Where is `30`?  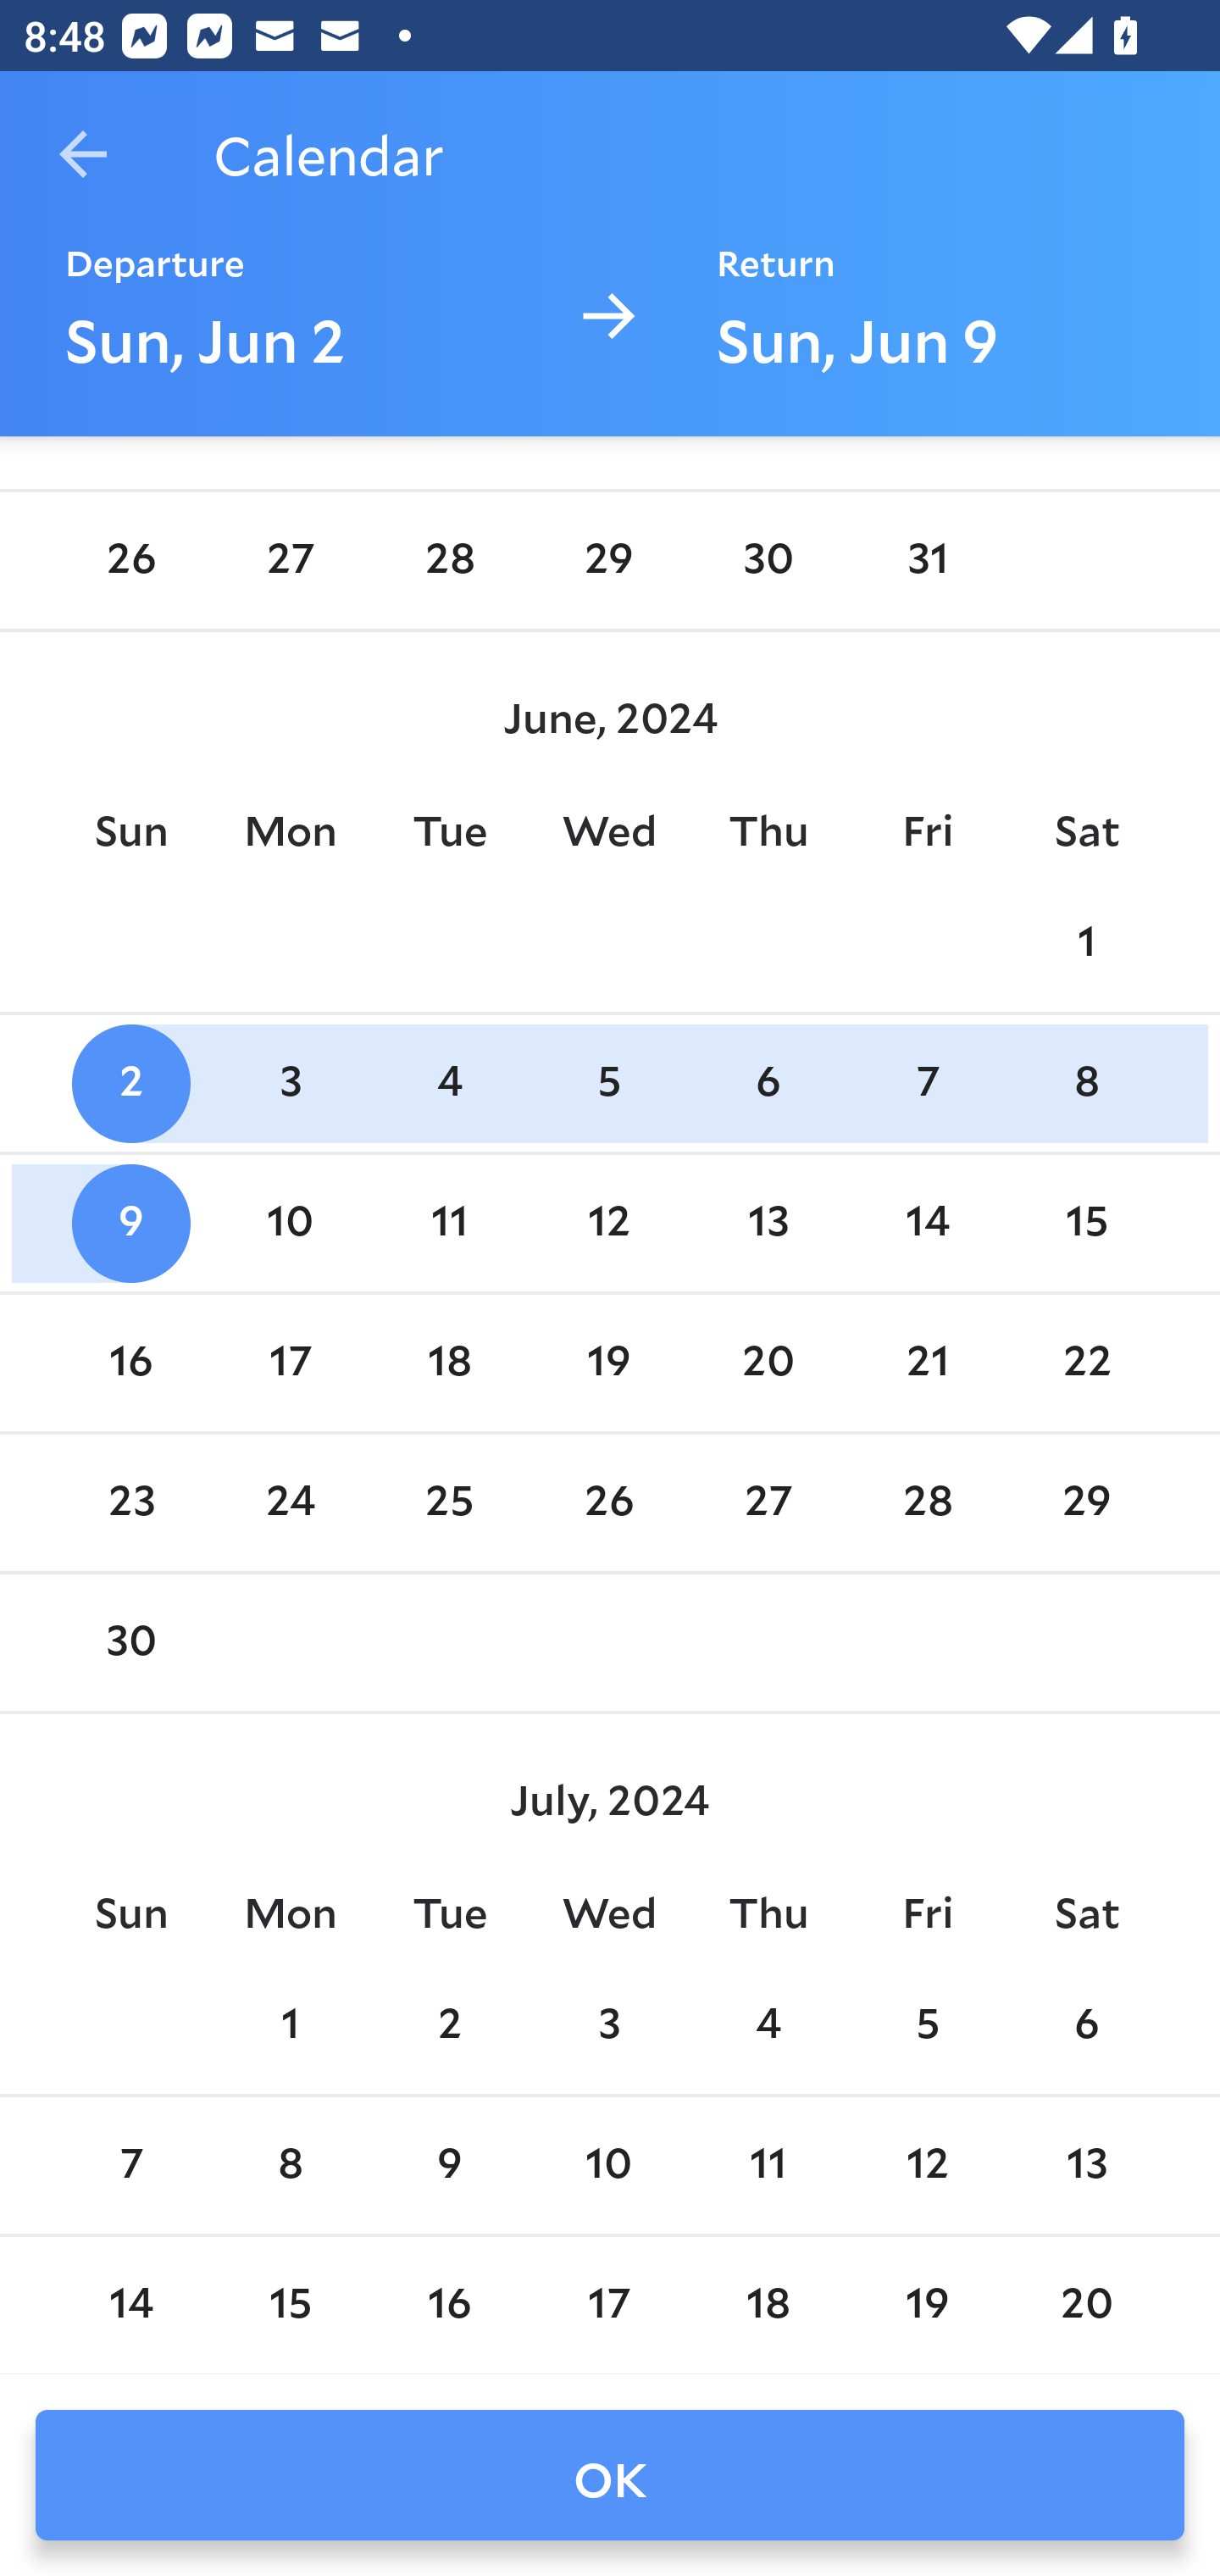 30 is located at coordinates (768, 561).